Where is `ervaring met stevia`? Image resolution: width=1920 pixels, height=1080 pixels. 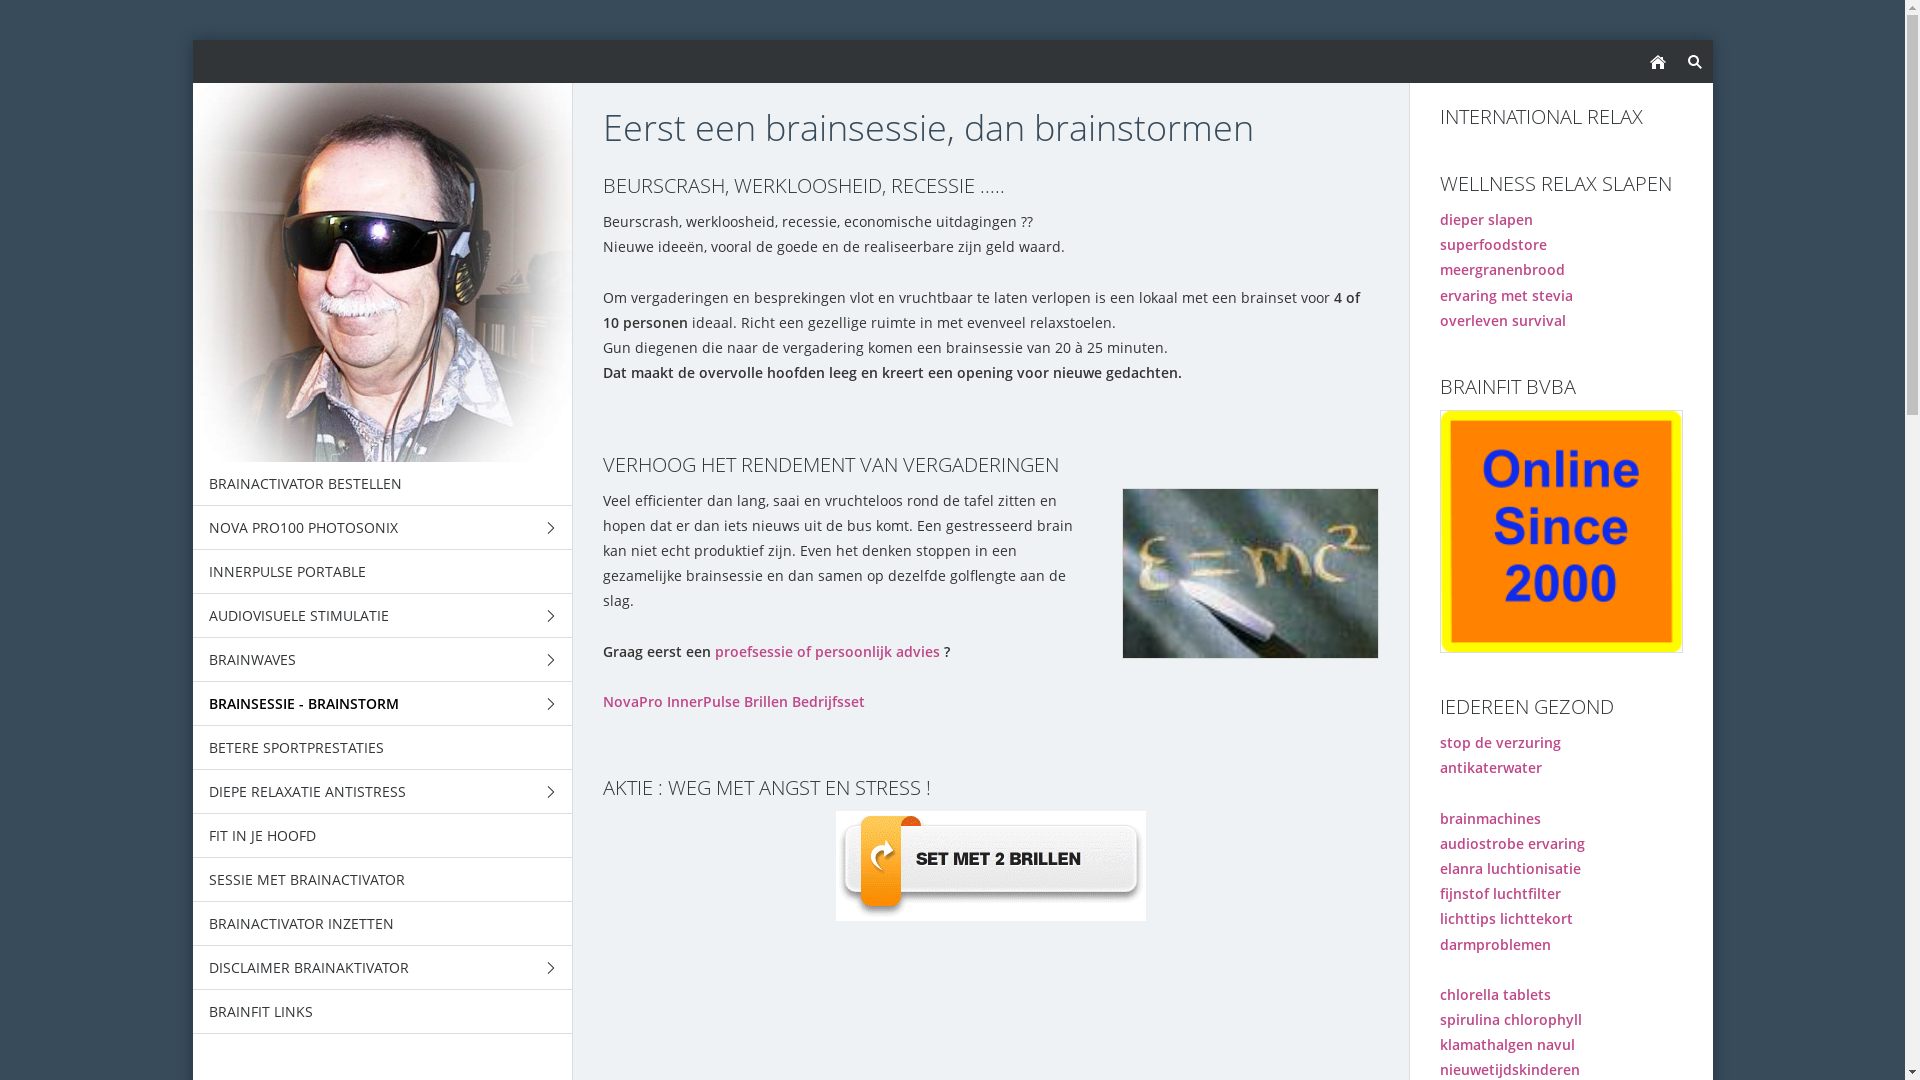
ervaring met stevia is located at coordinates (1506, 296).